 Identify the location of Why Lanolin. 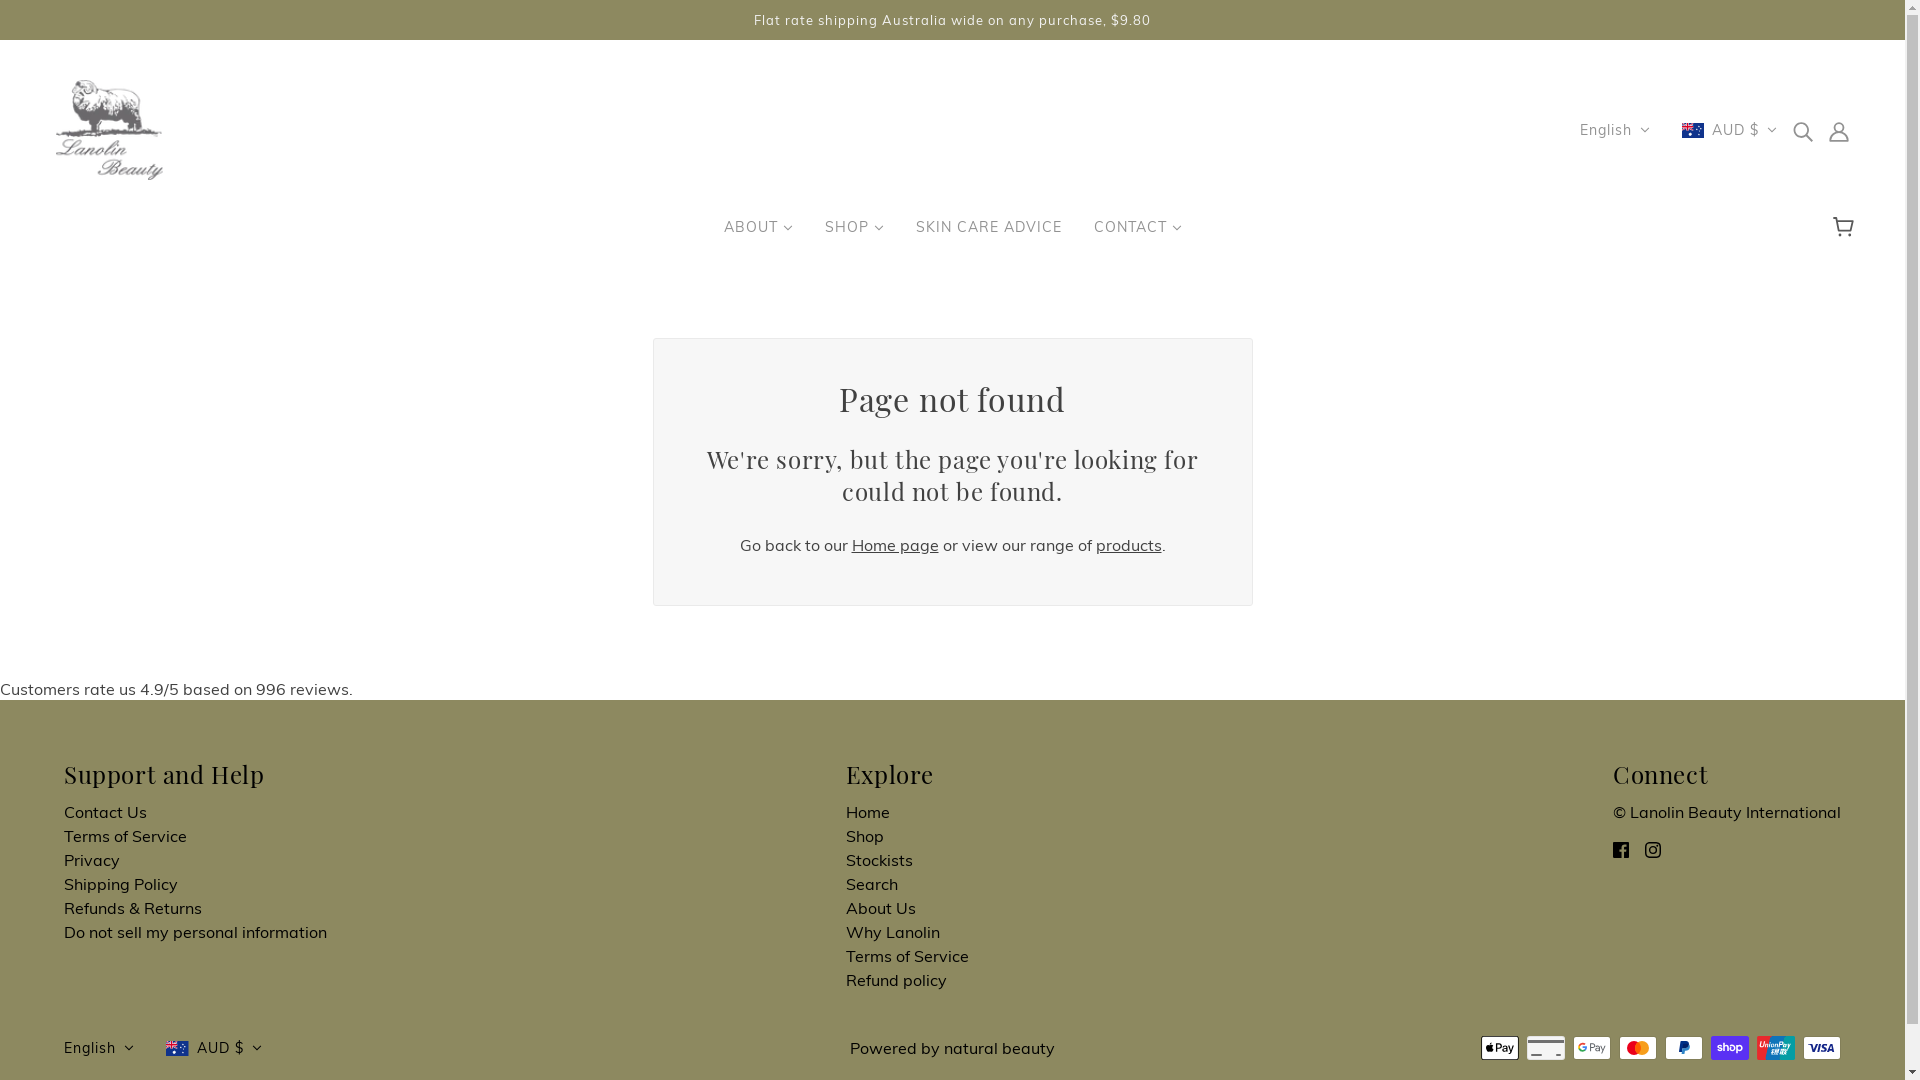
(893, 932).